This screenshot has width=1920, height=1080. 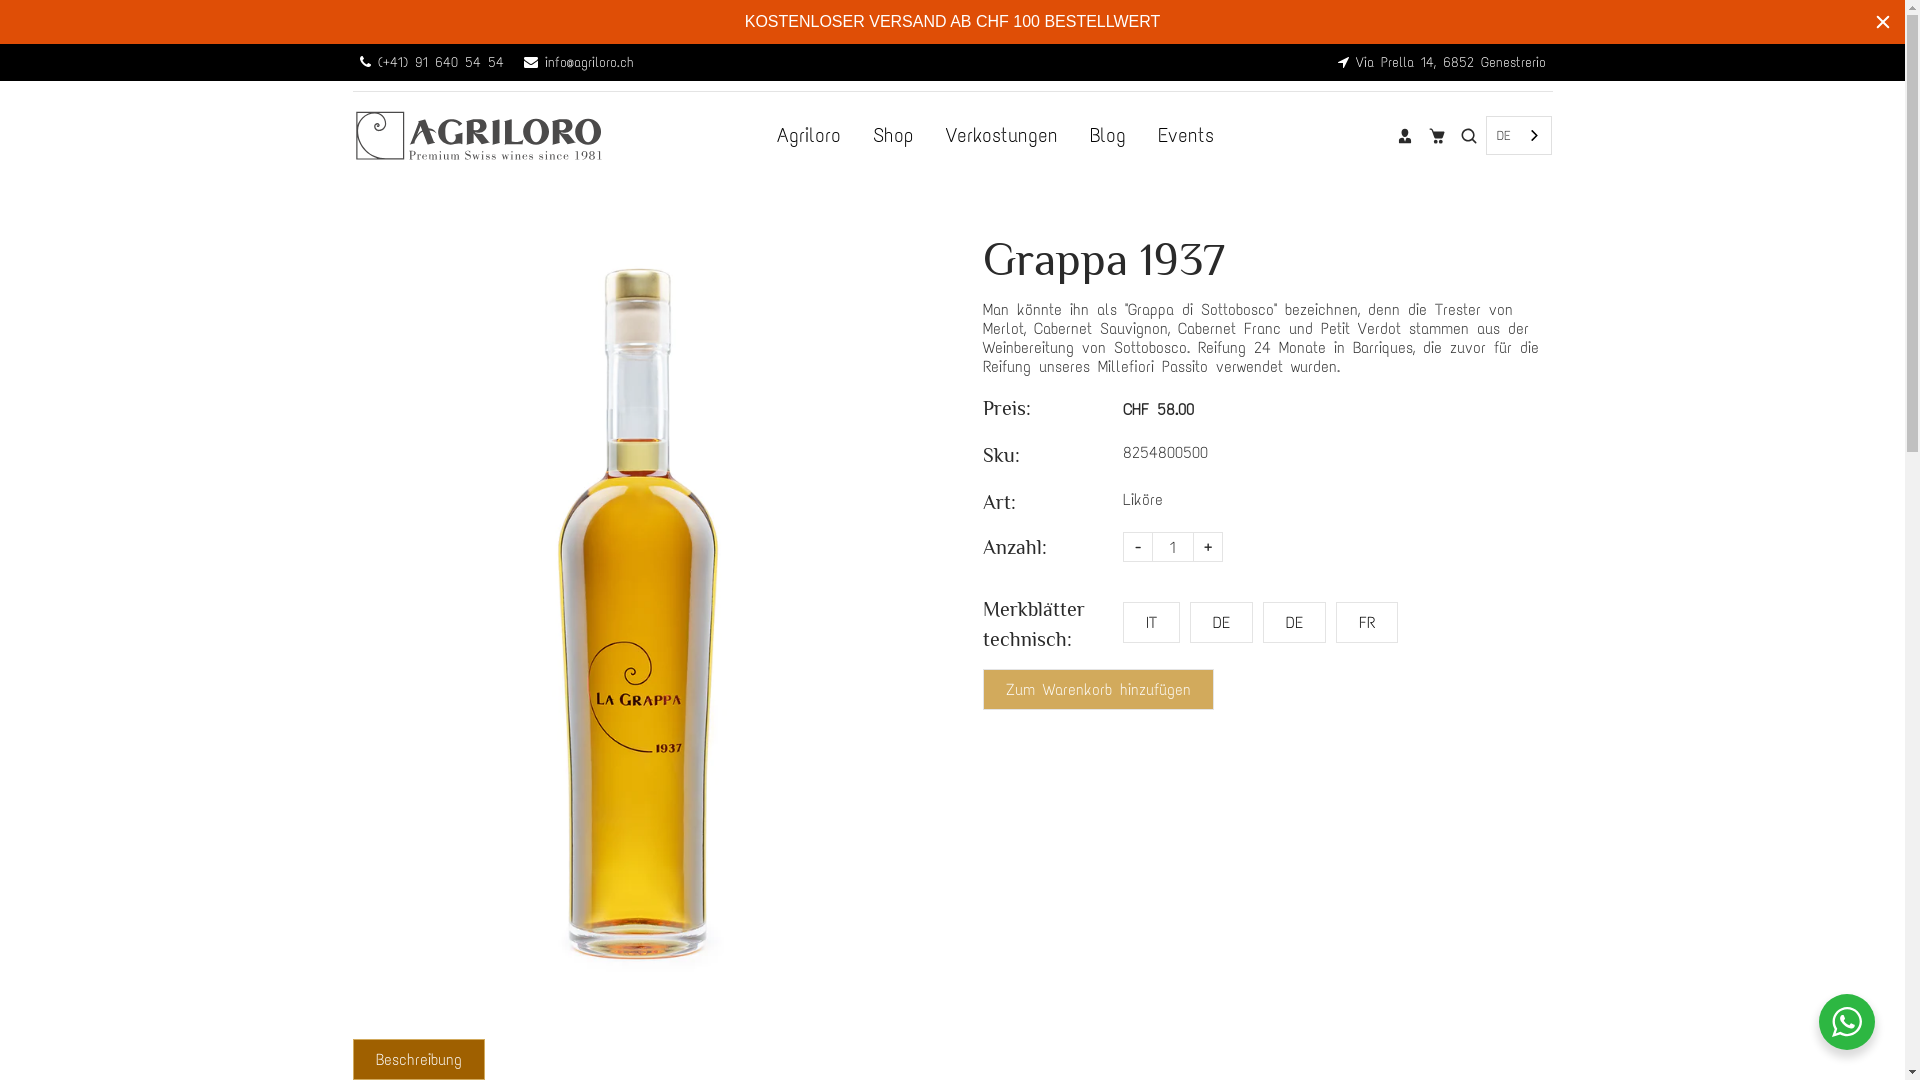 What do you see at coordinates (1222, 622) in the screenshot?
I see `DE` at bounding box center [1222, 622].